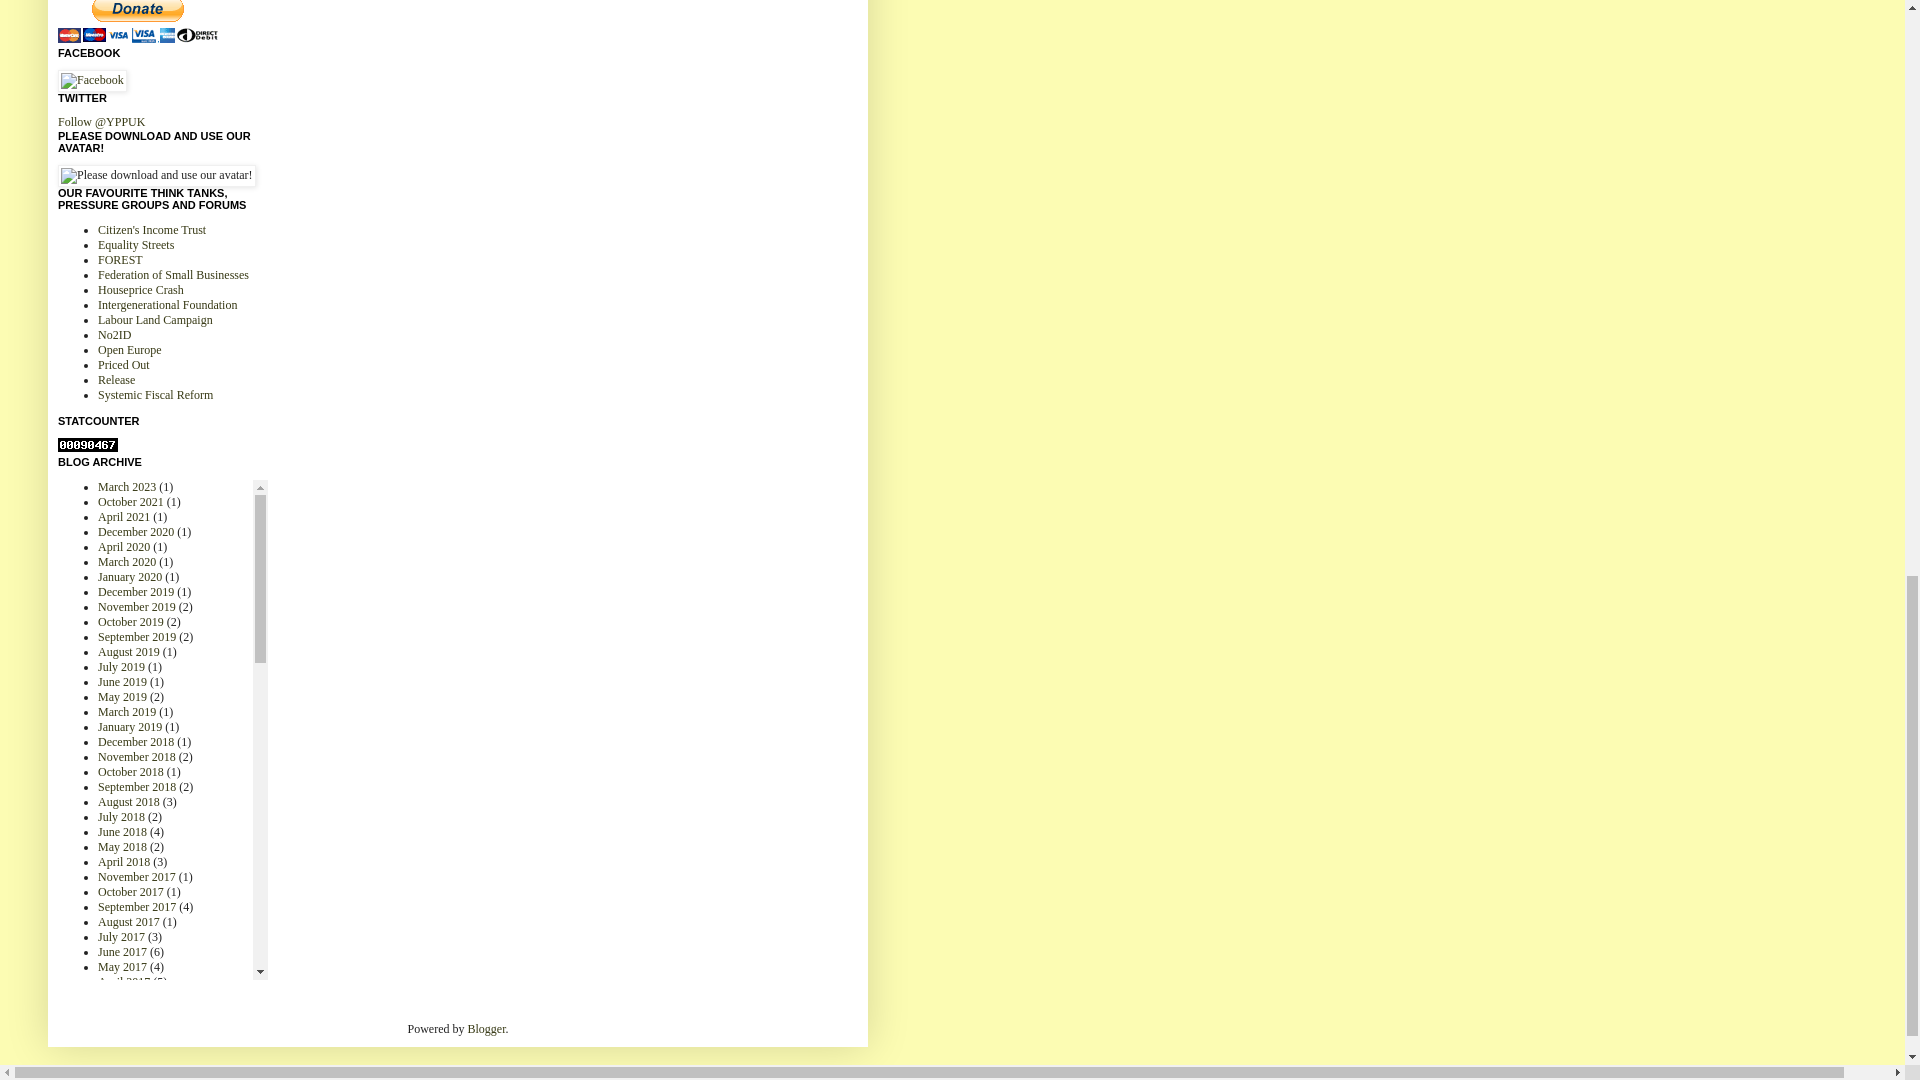 The image size is (1920, 1080). Describe the element at coordinates (136, 244) in the screenshot. I see `Equality Streets` at that location.